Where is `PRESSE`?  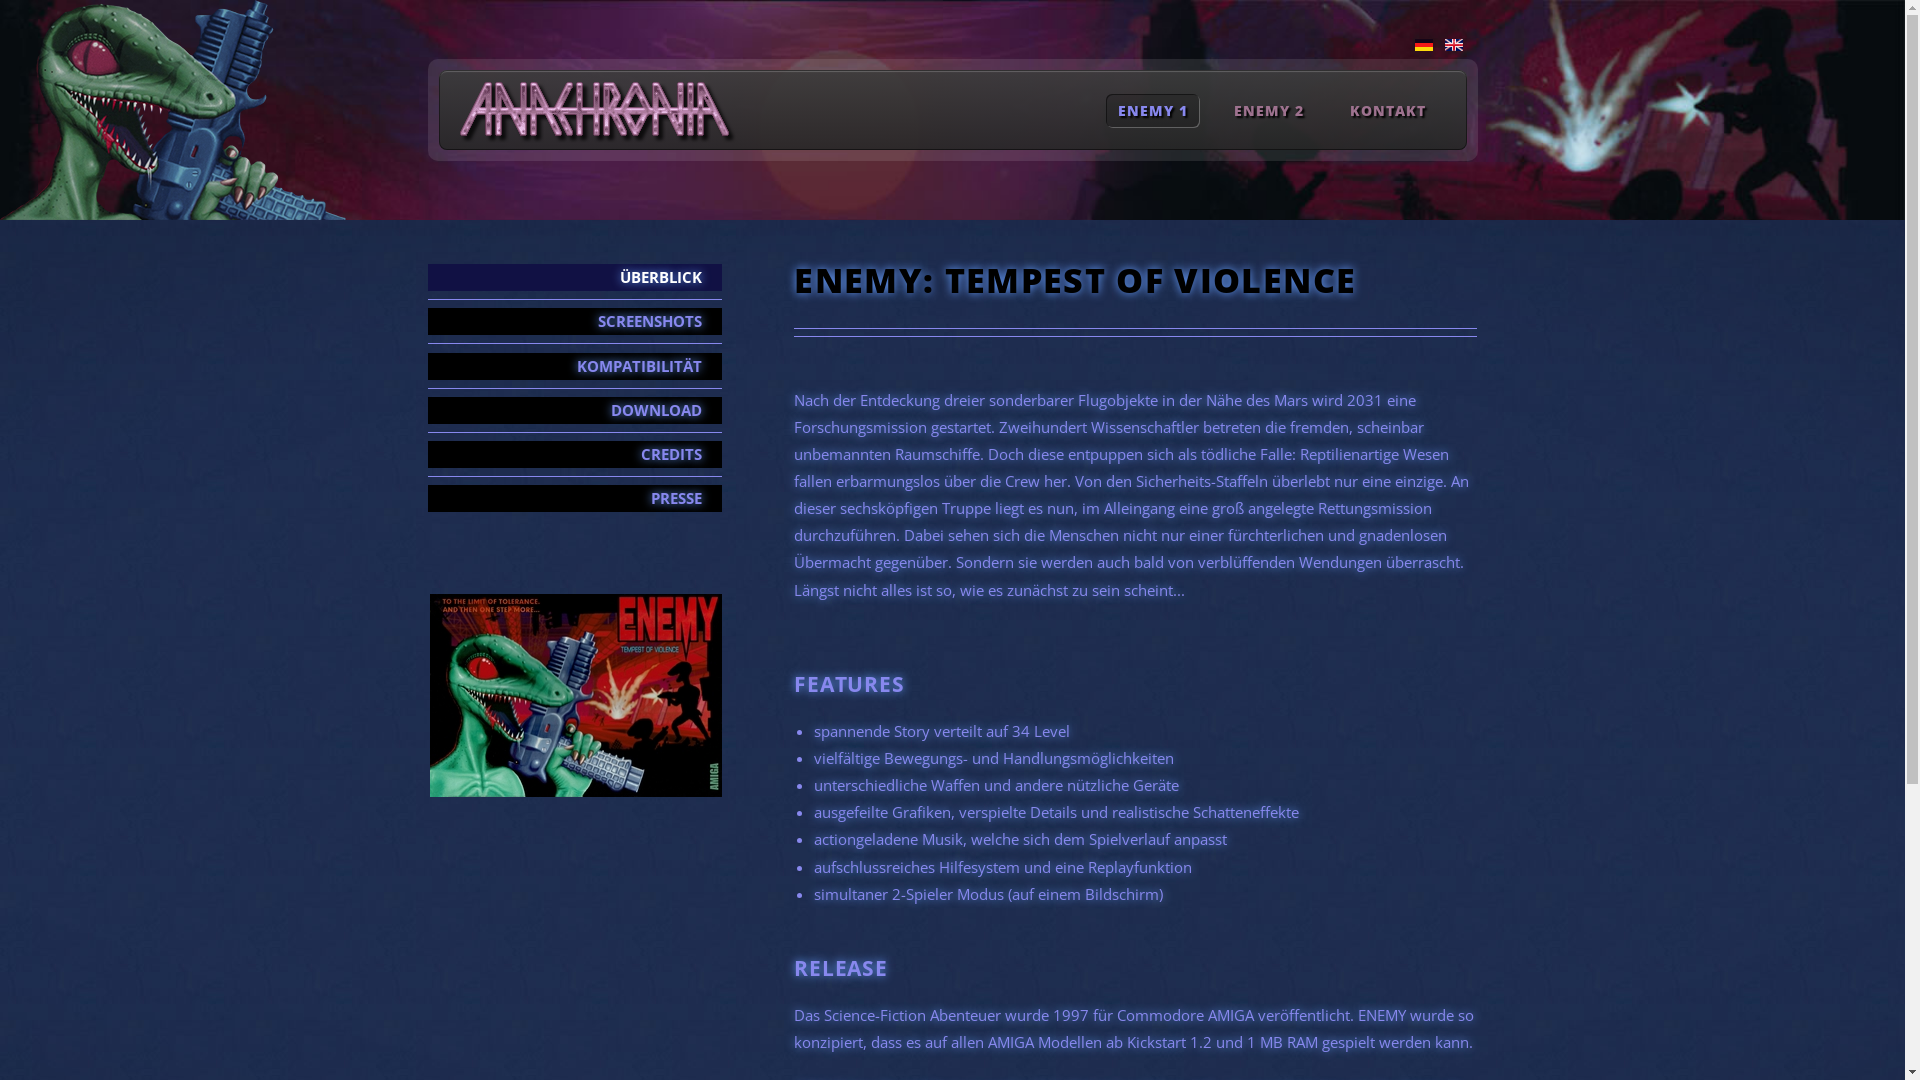 PRESSE is located at coordinates (576, 498).